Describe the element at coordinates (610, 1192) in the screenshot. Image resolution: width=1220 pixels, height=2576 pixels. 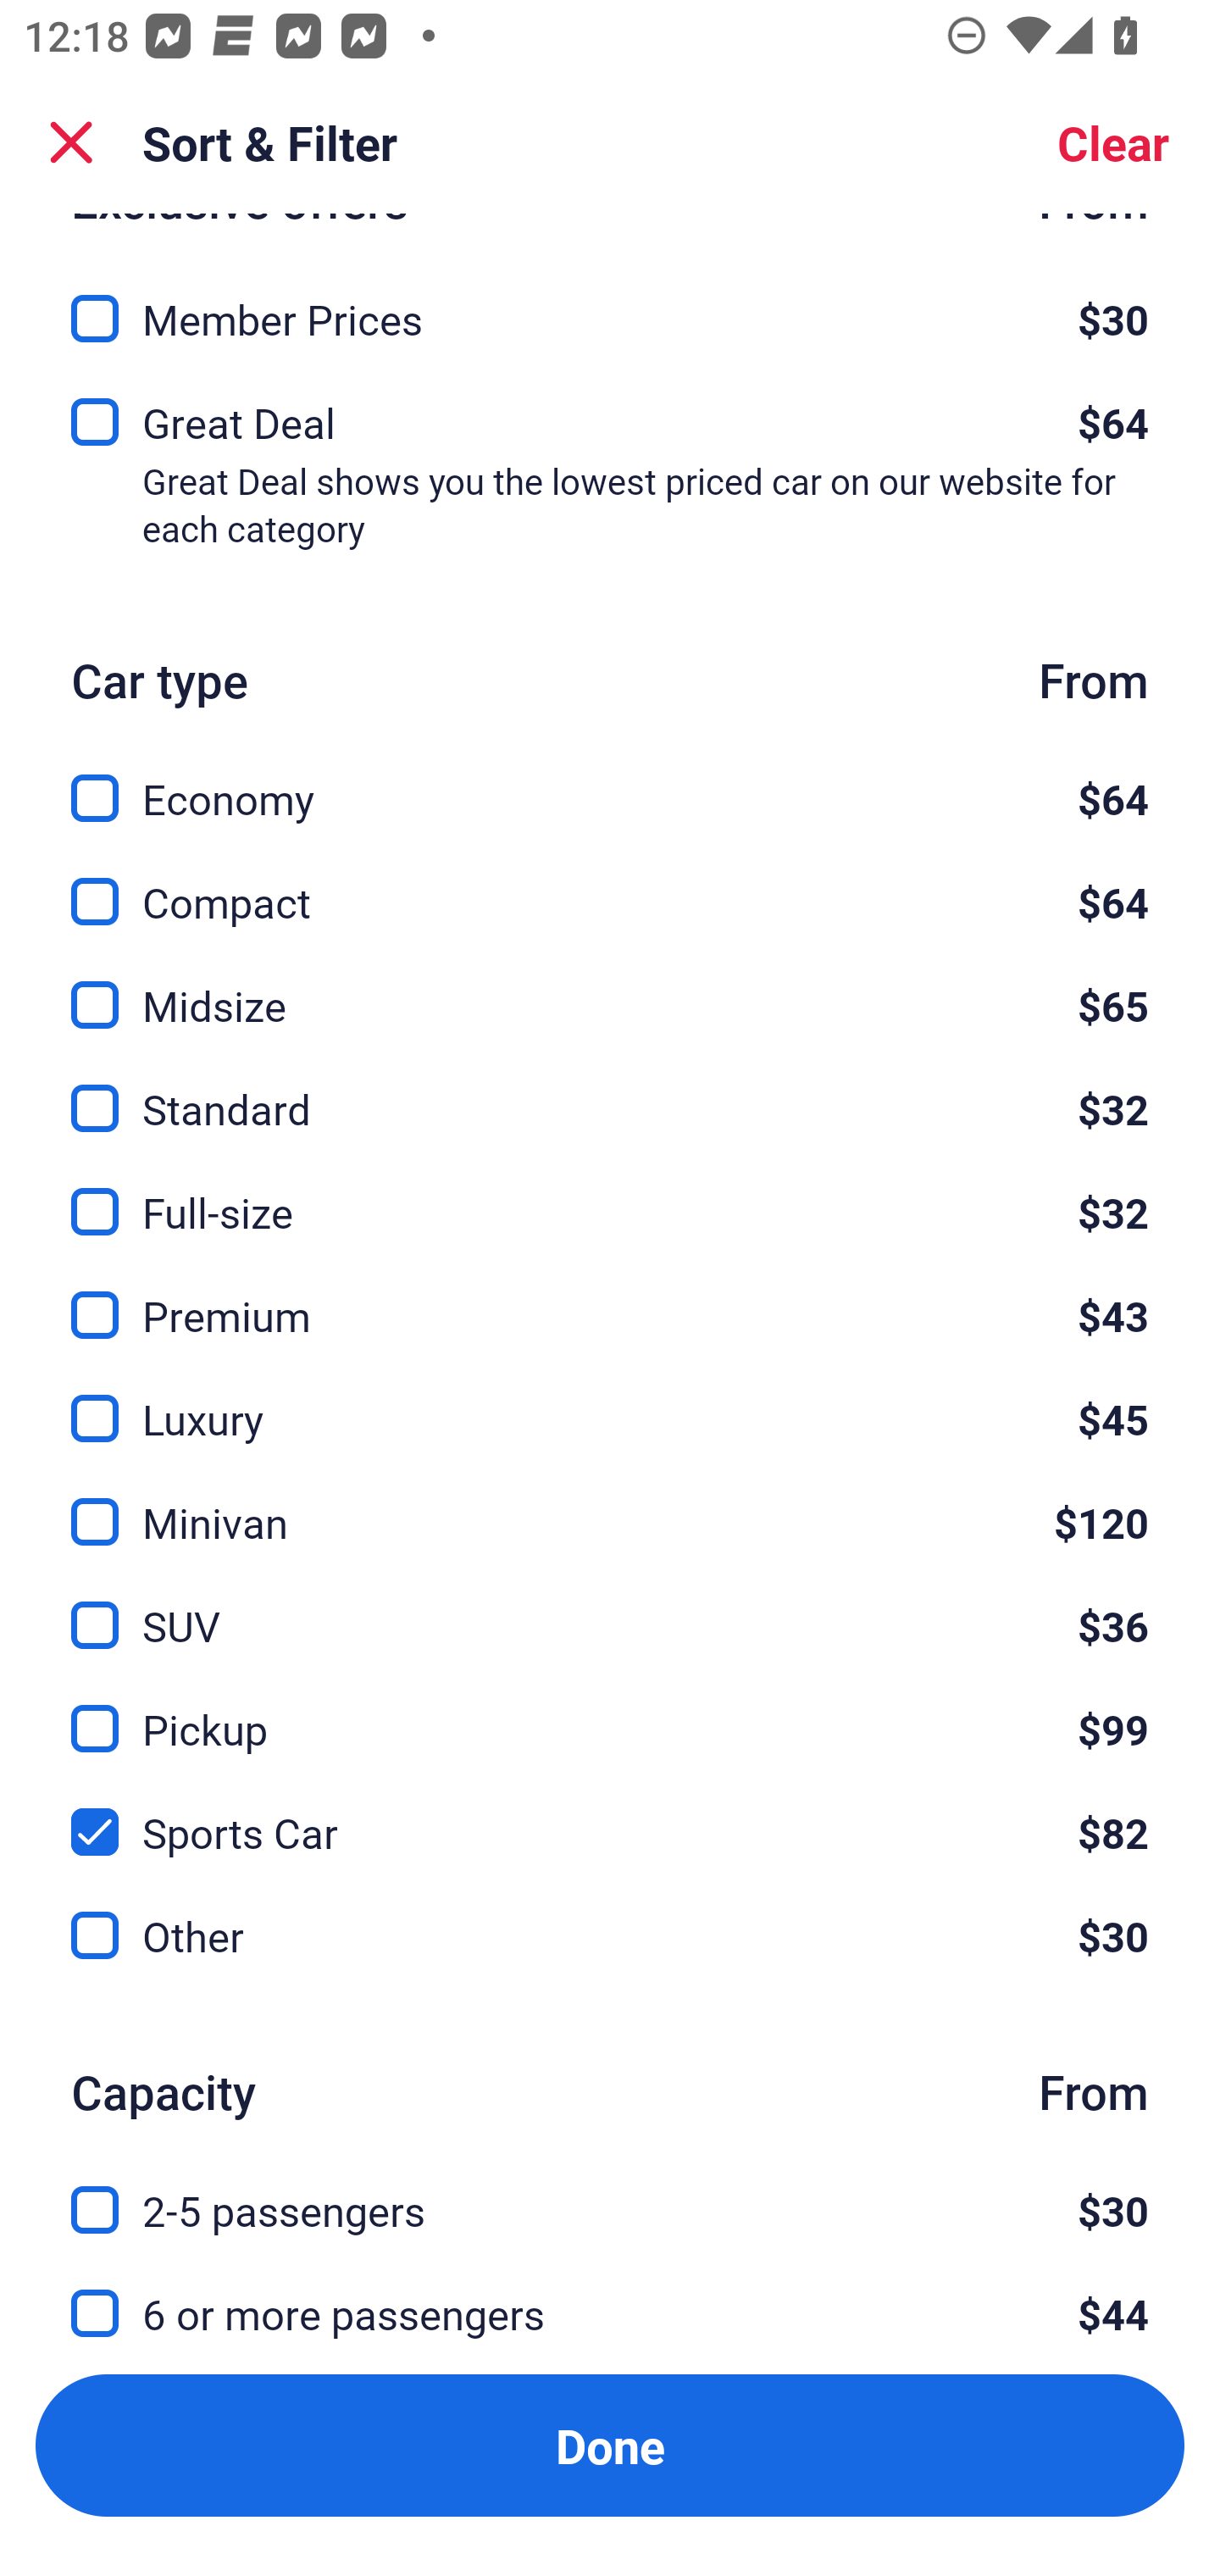
I see `Full-size, $32 Full-size $32` at that location.